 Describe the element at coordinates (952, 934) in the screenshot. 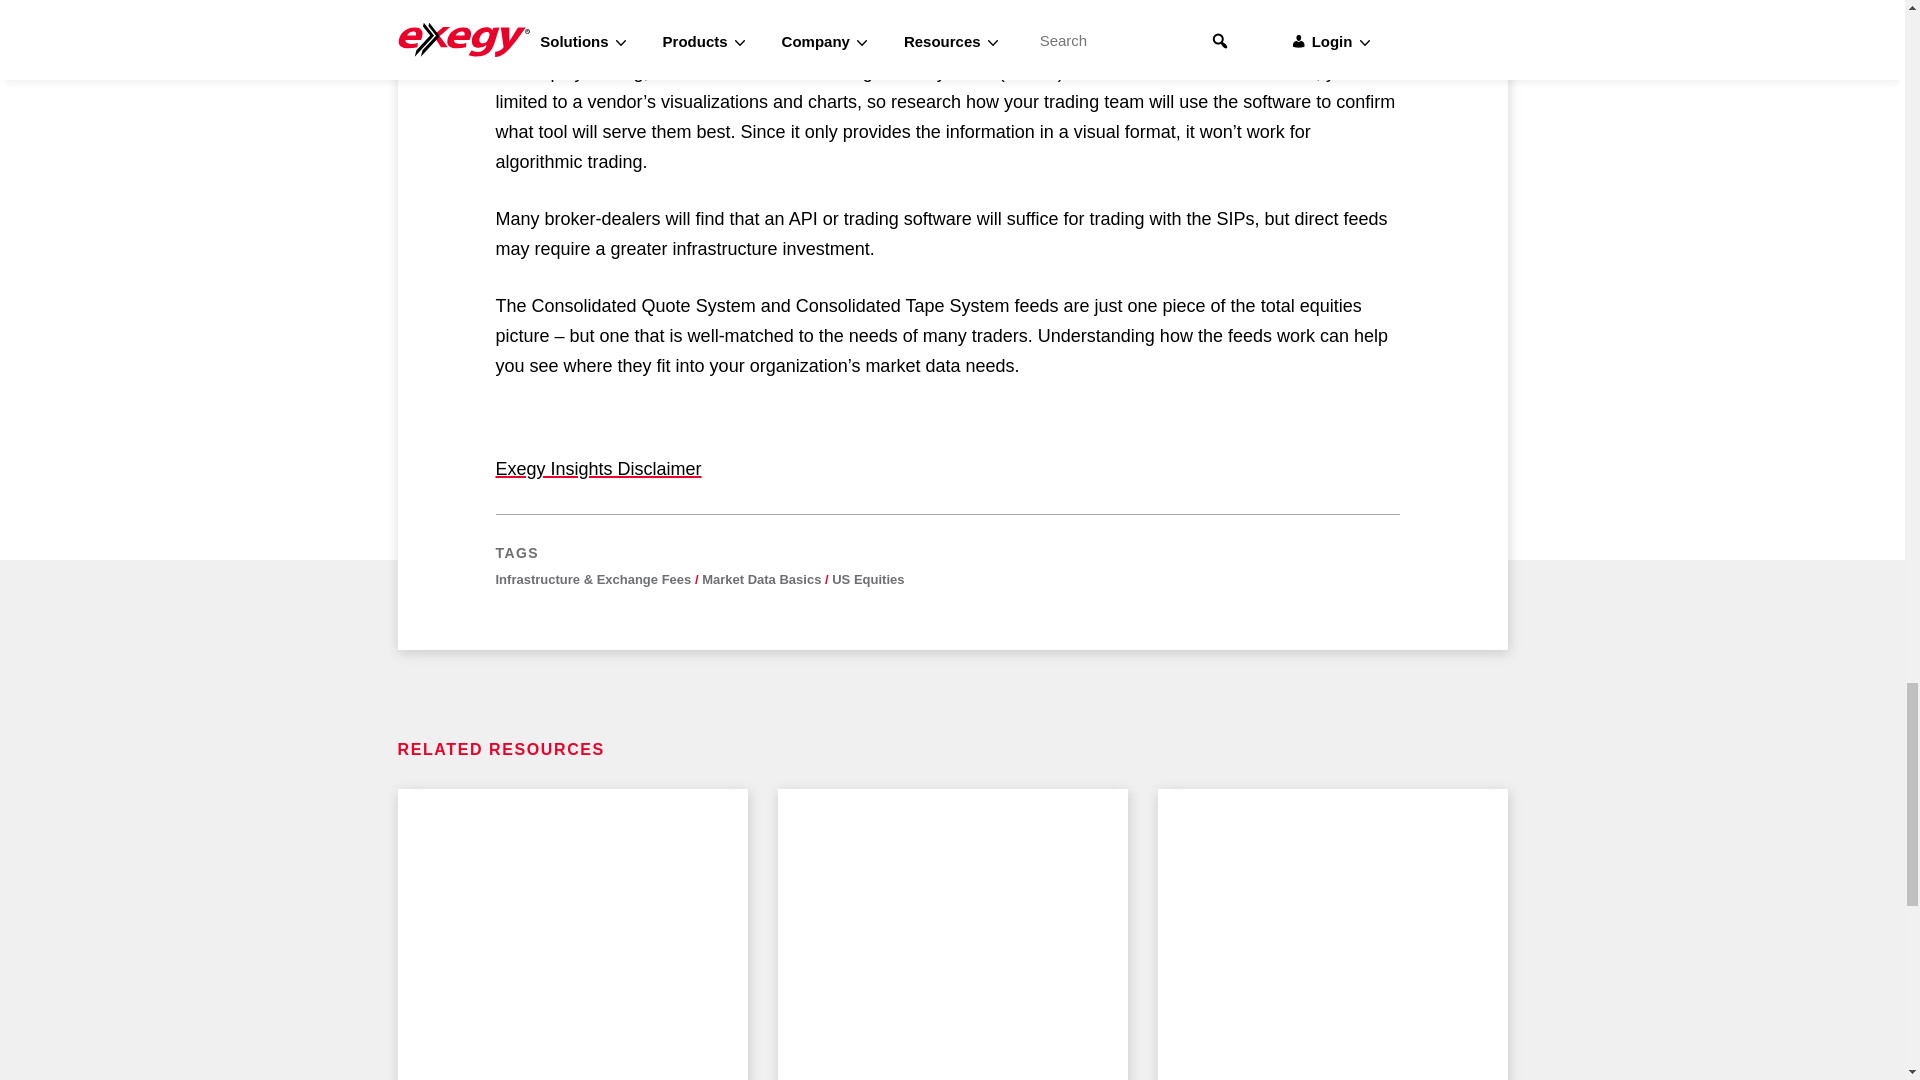

I see `Building Success, Buying Excellence` at that location.